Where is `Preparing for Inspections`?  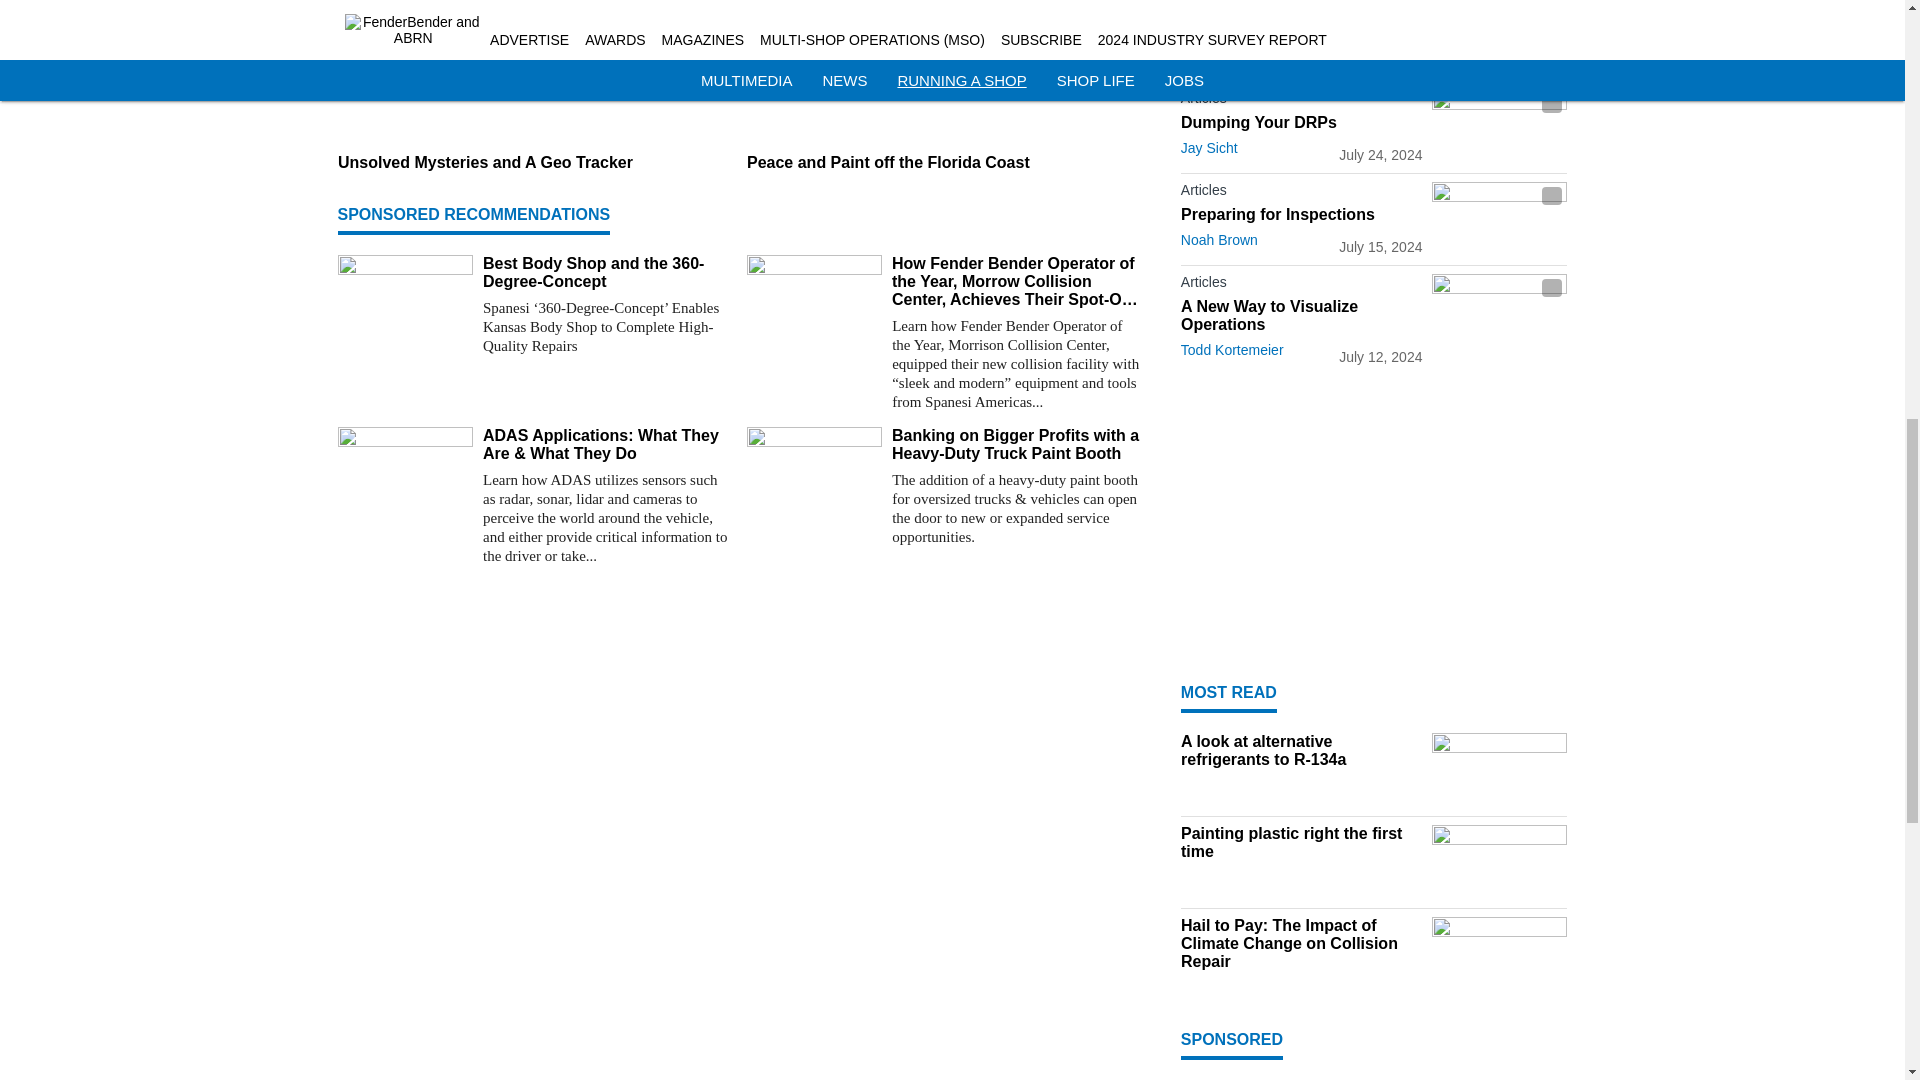 Preparing for Inspections is located at coordinates (1301, 214).